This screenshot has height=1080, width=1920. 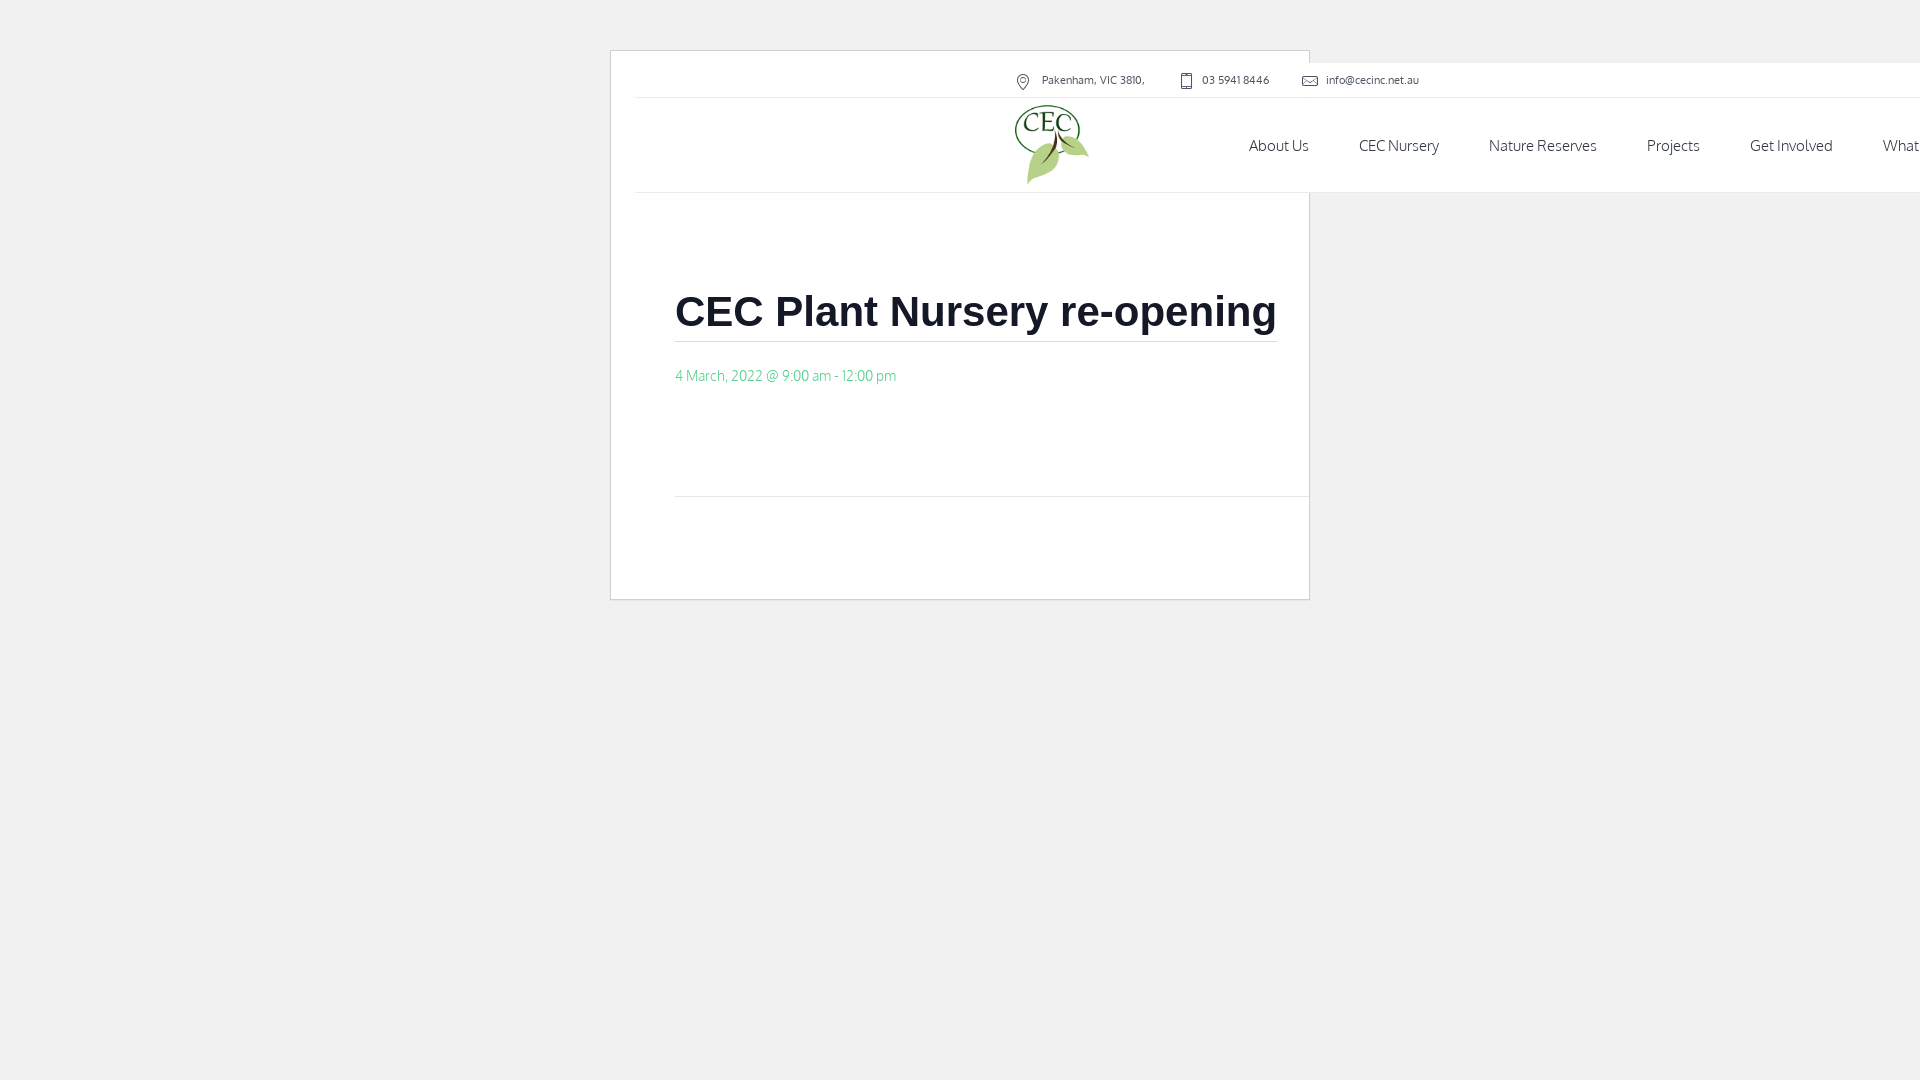 I want to click on info@cecinc.net.au, so click(x=1372, y=79).